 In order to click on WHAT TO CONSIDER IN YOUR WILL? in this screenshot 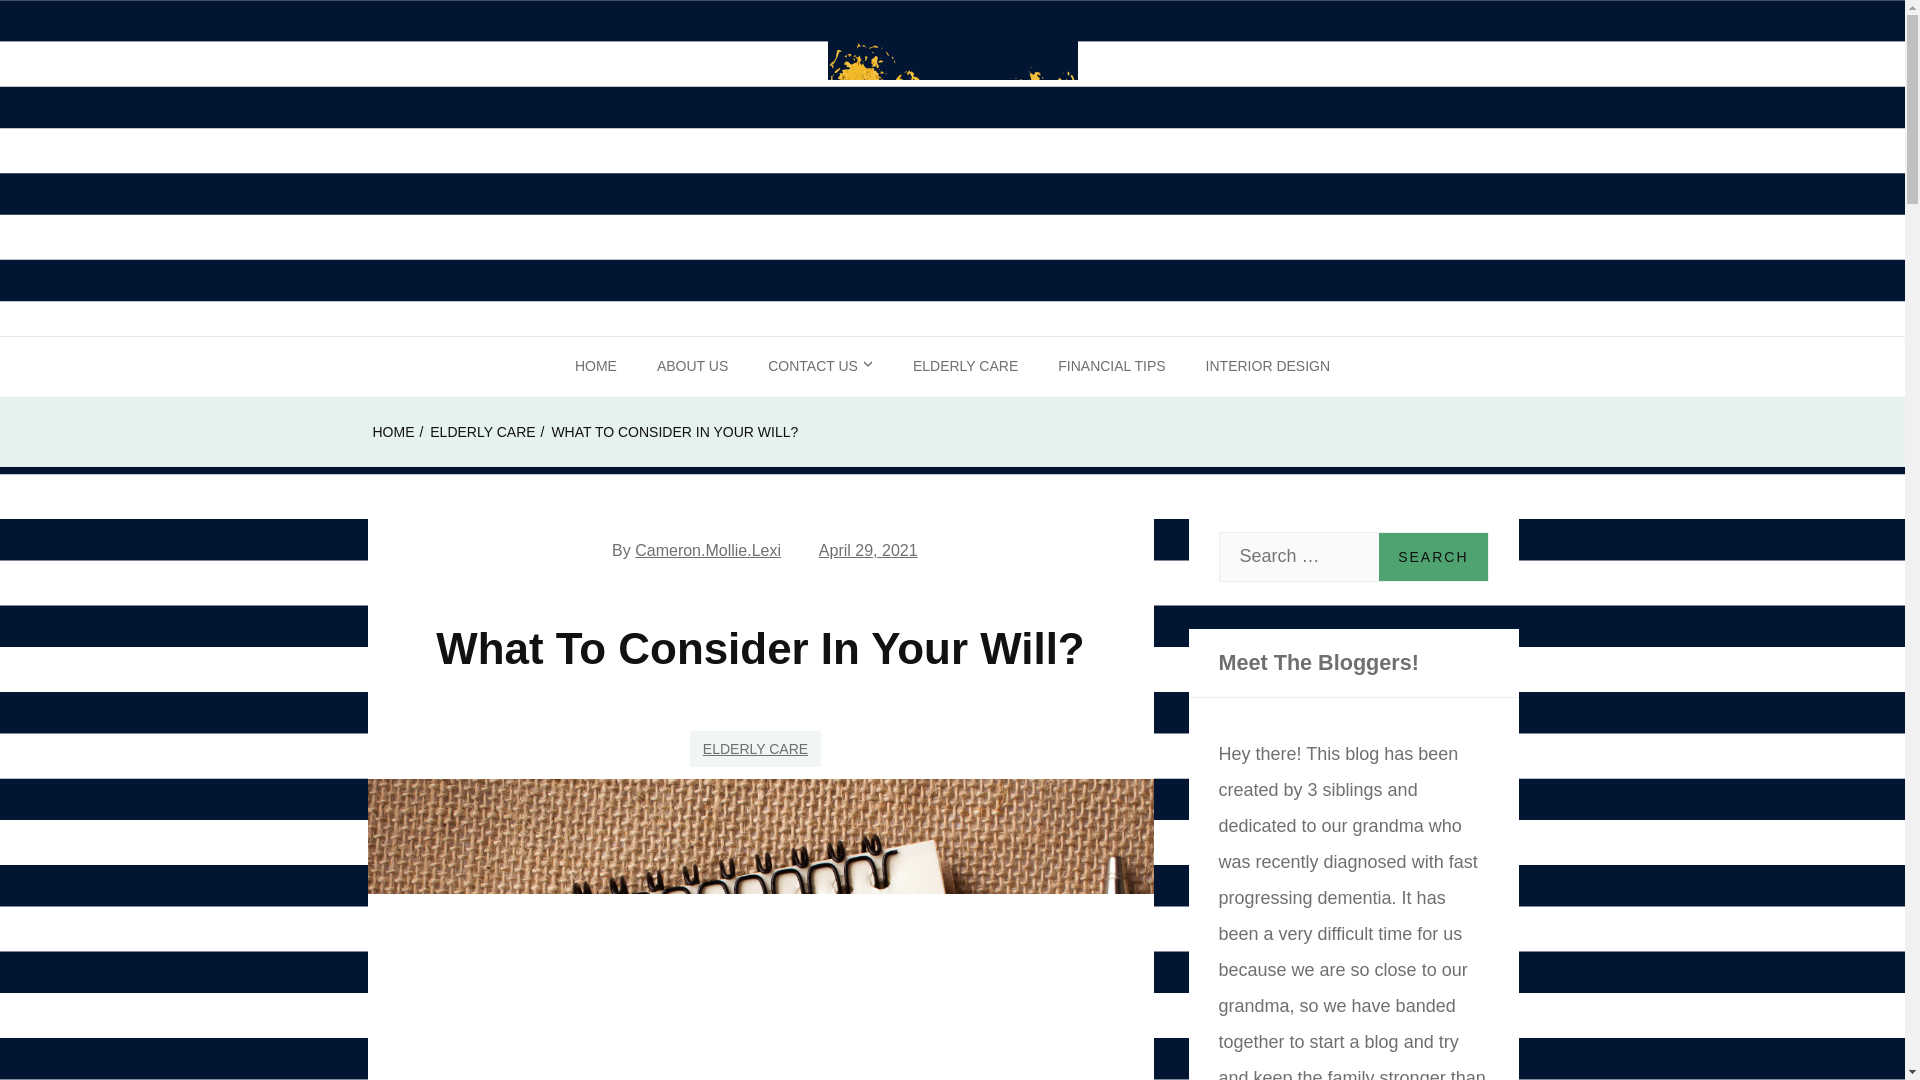, I will do `click(674, 432)`.